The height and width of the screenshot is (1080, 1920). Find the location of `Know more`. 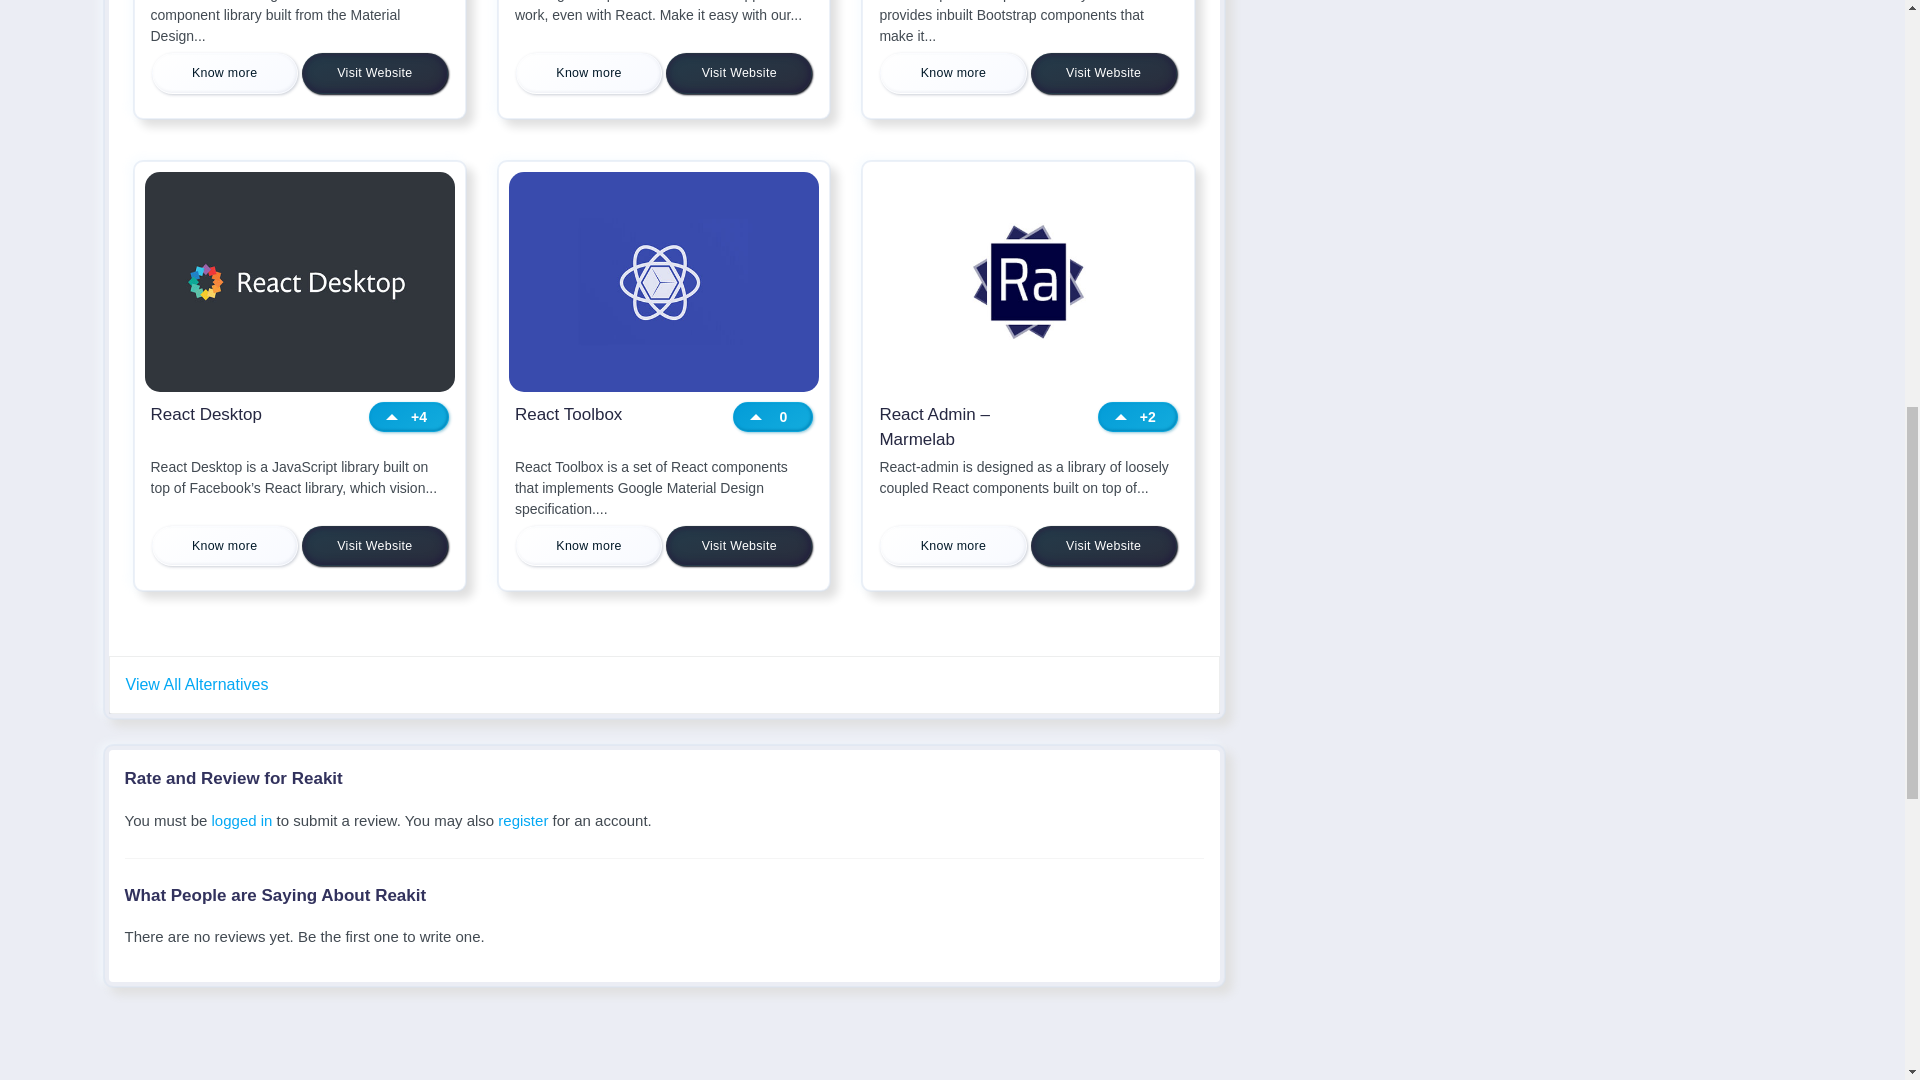

Know more is located at coordinates (589, 72).